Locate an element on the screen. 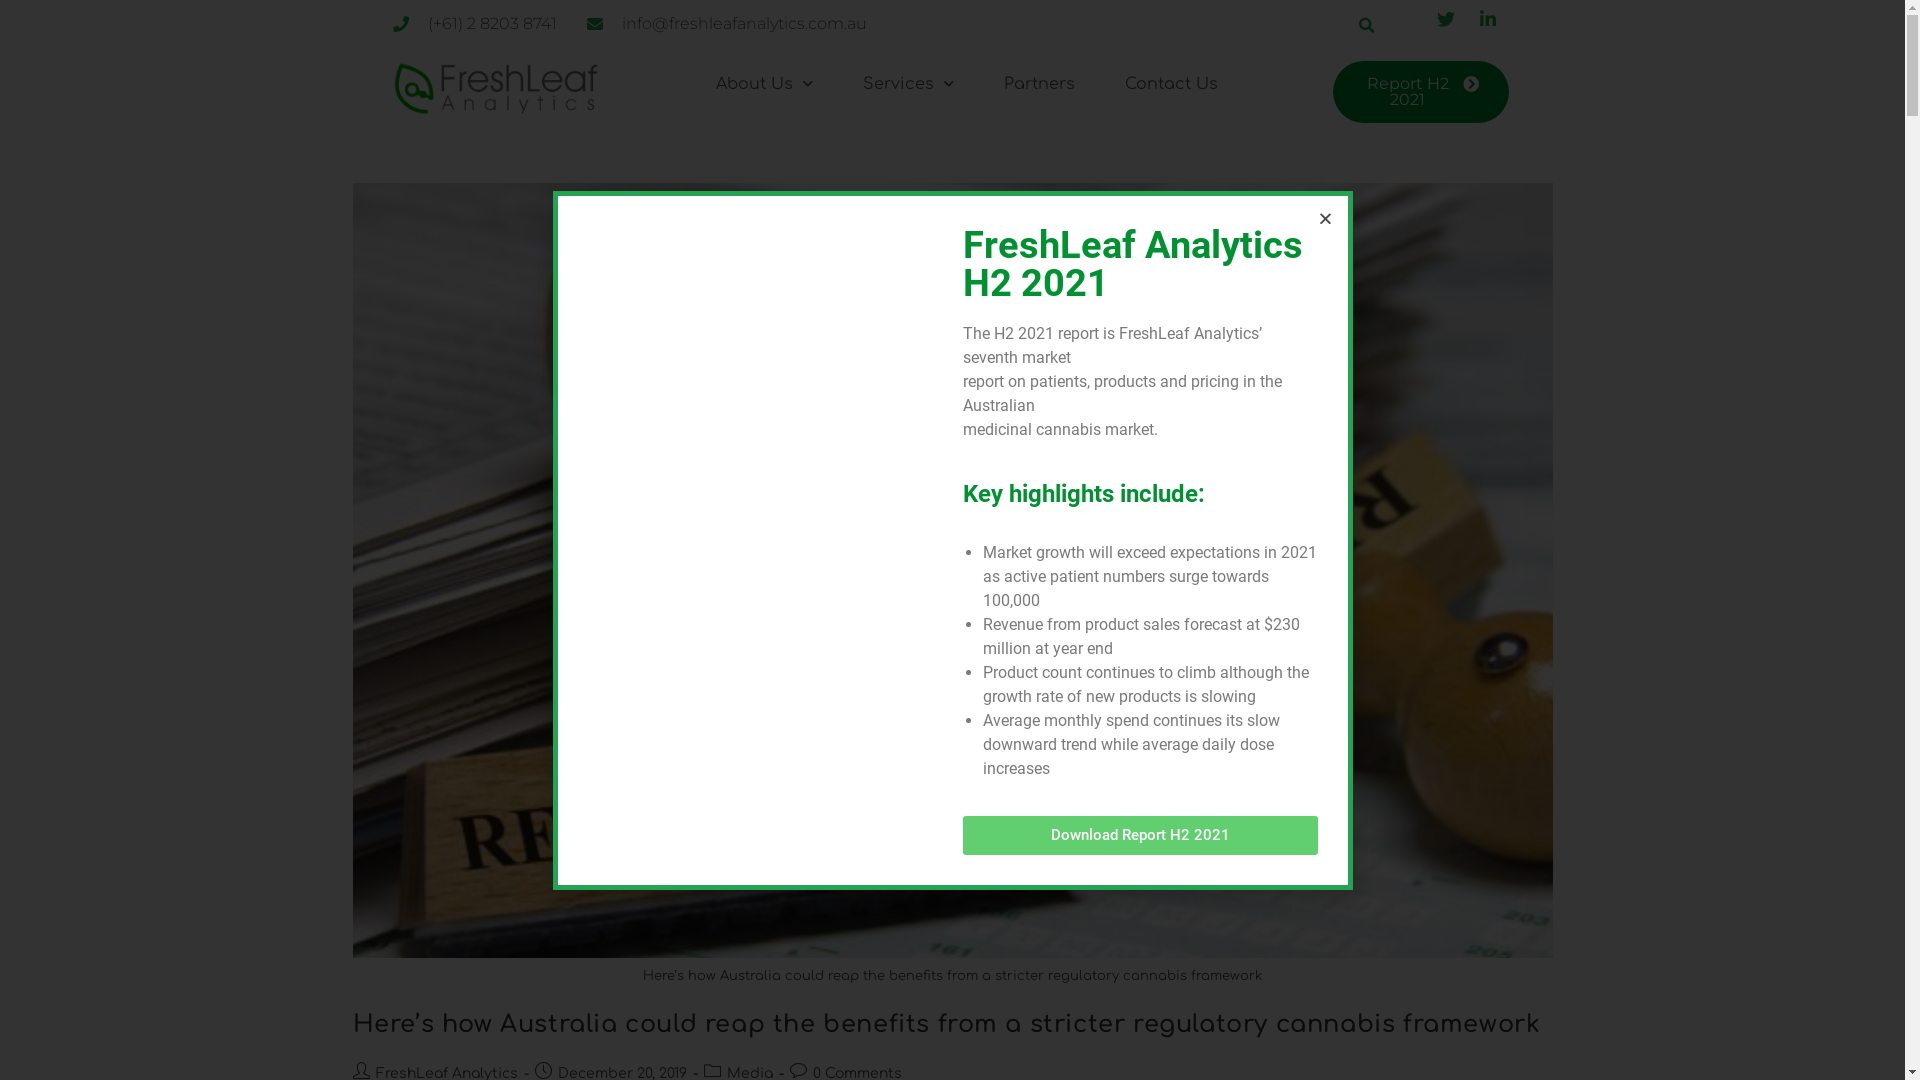 Image resolution: width=1920 pixels, height=1080 pixels. Partners is located at coordinates (1040, 84).